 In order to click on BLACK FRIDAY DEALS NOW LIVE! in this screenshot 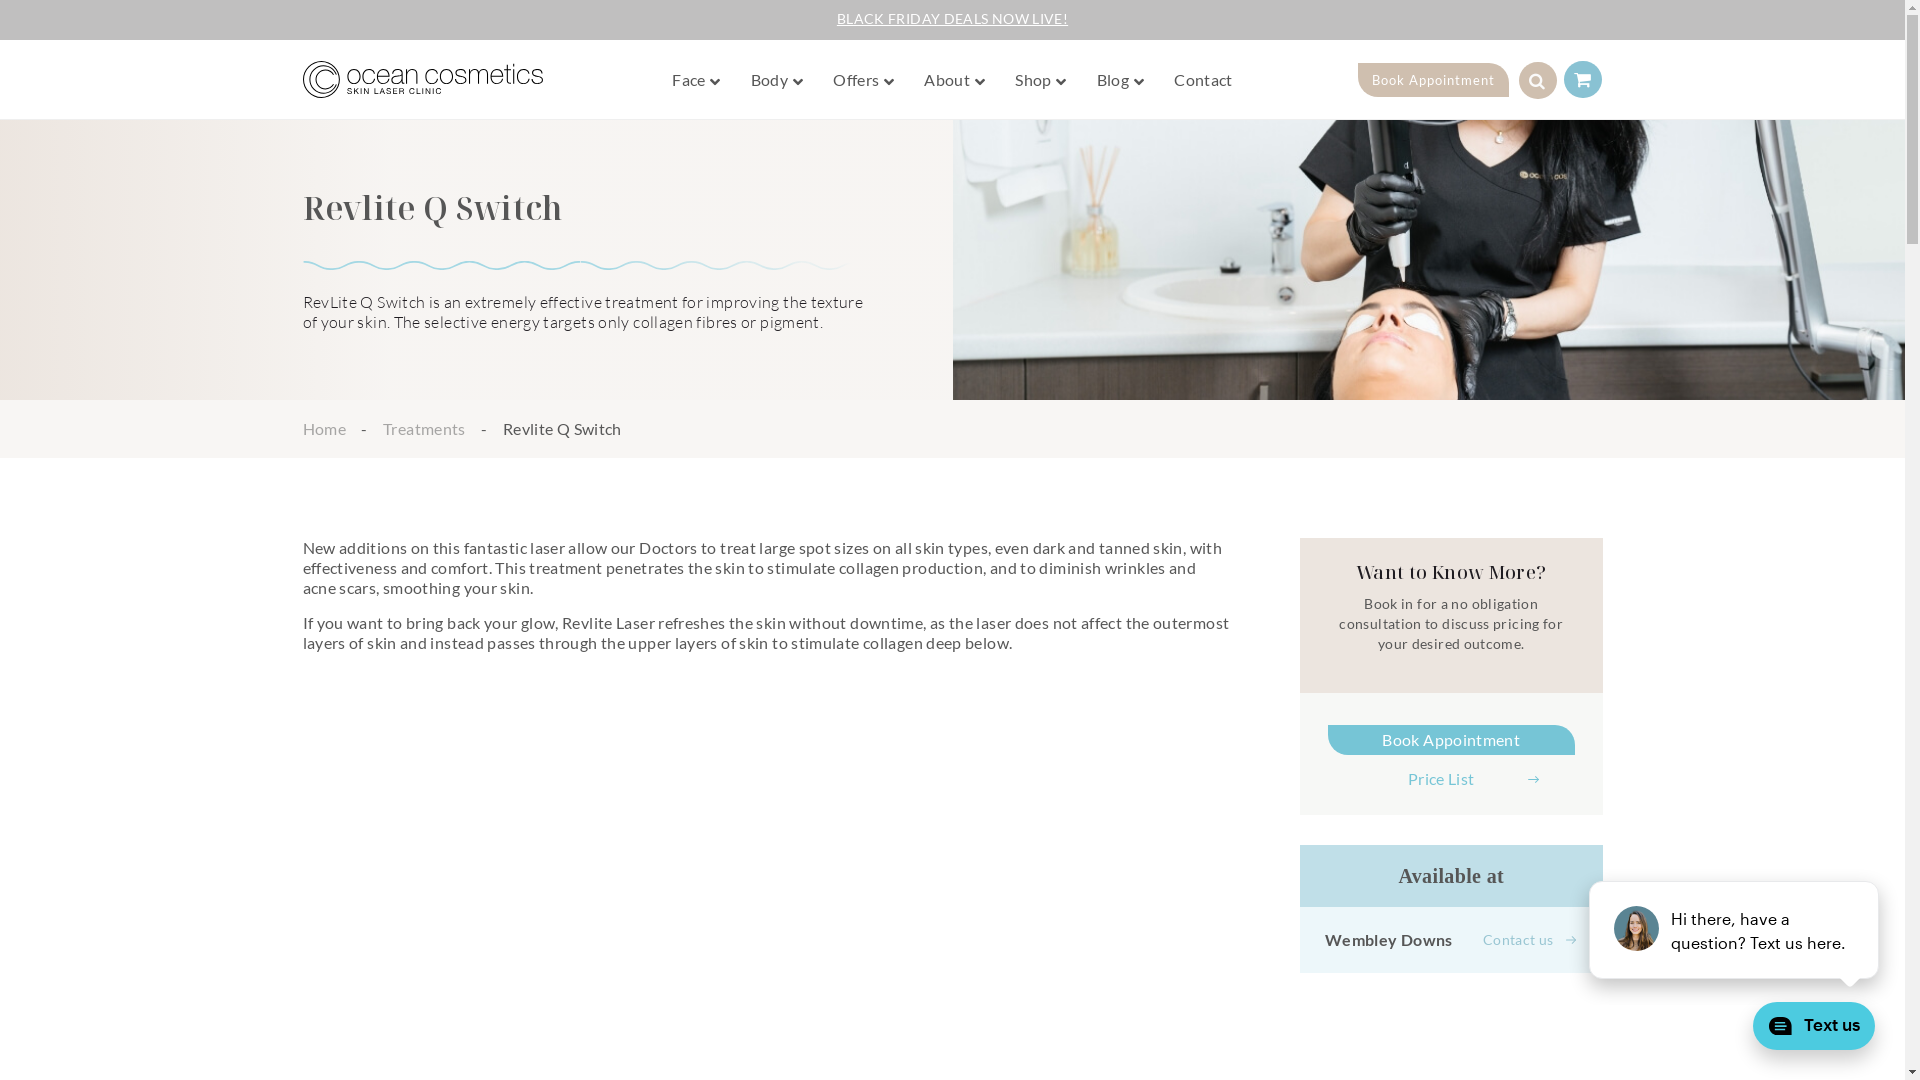, I will do `click(952, 18)`.